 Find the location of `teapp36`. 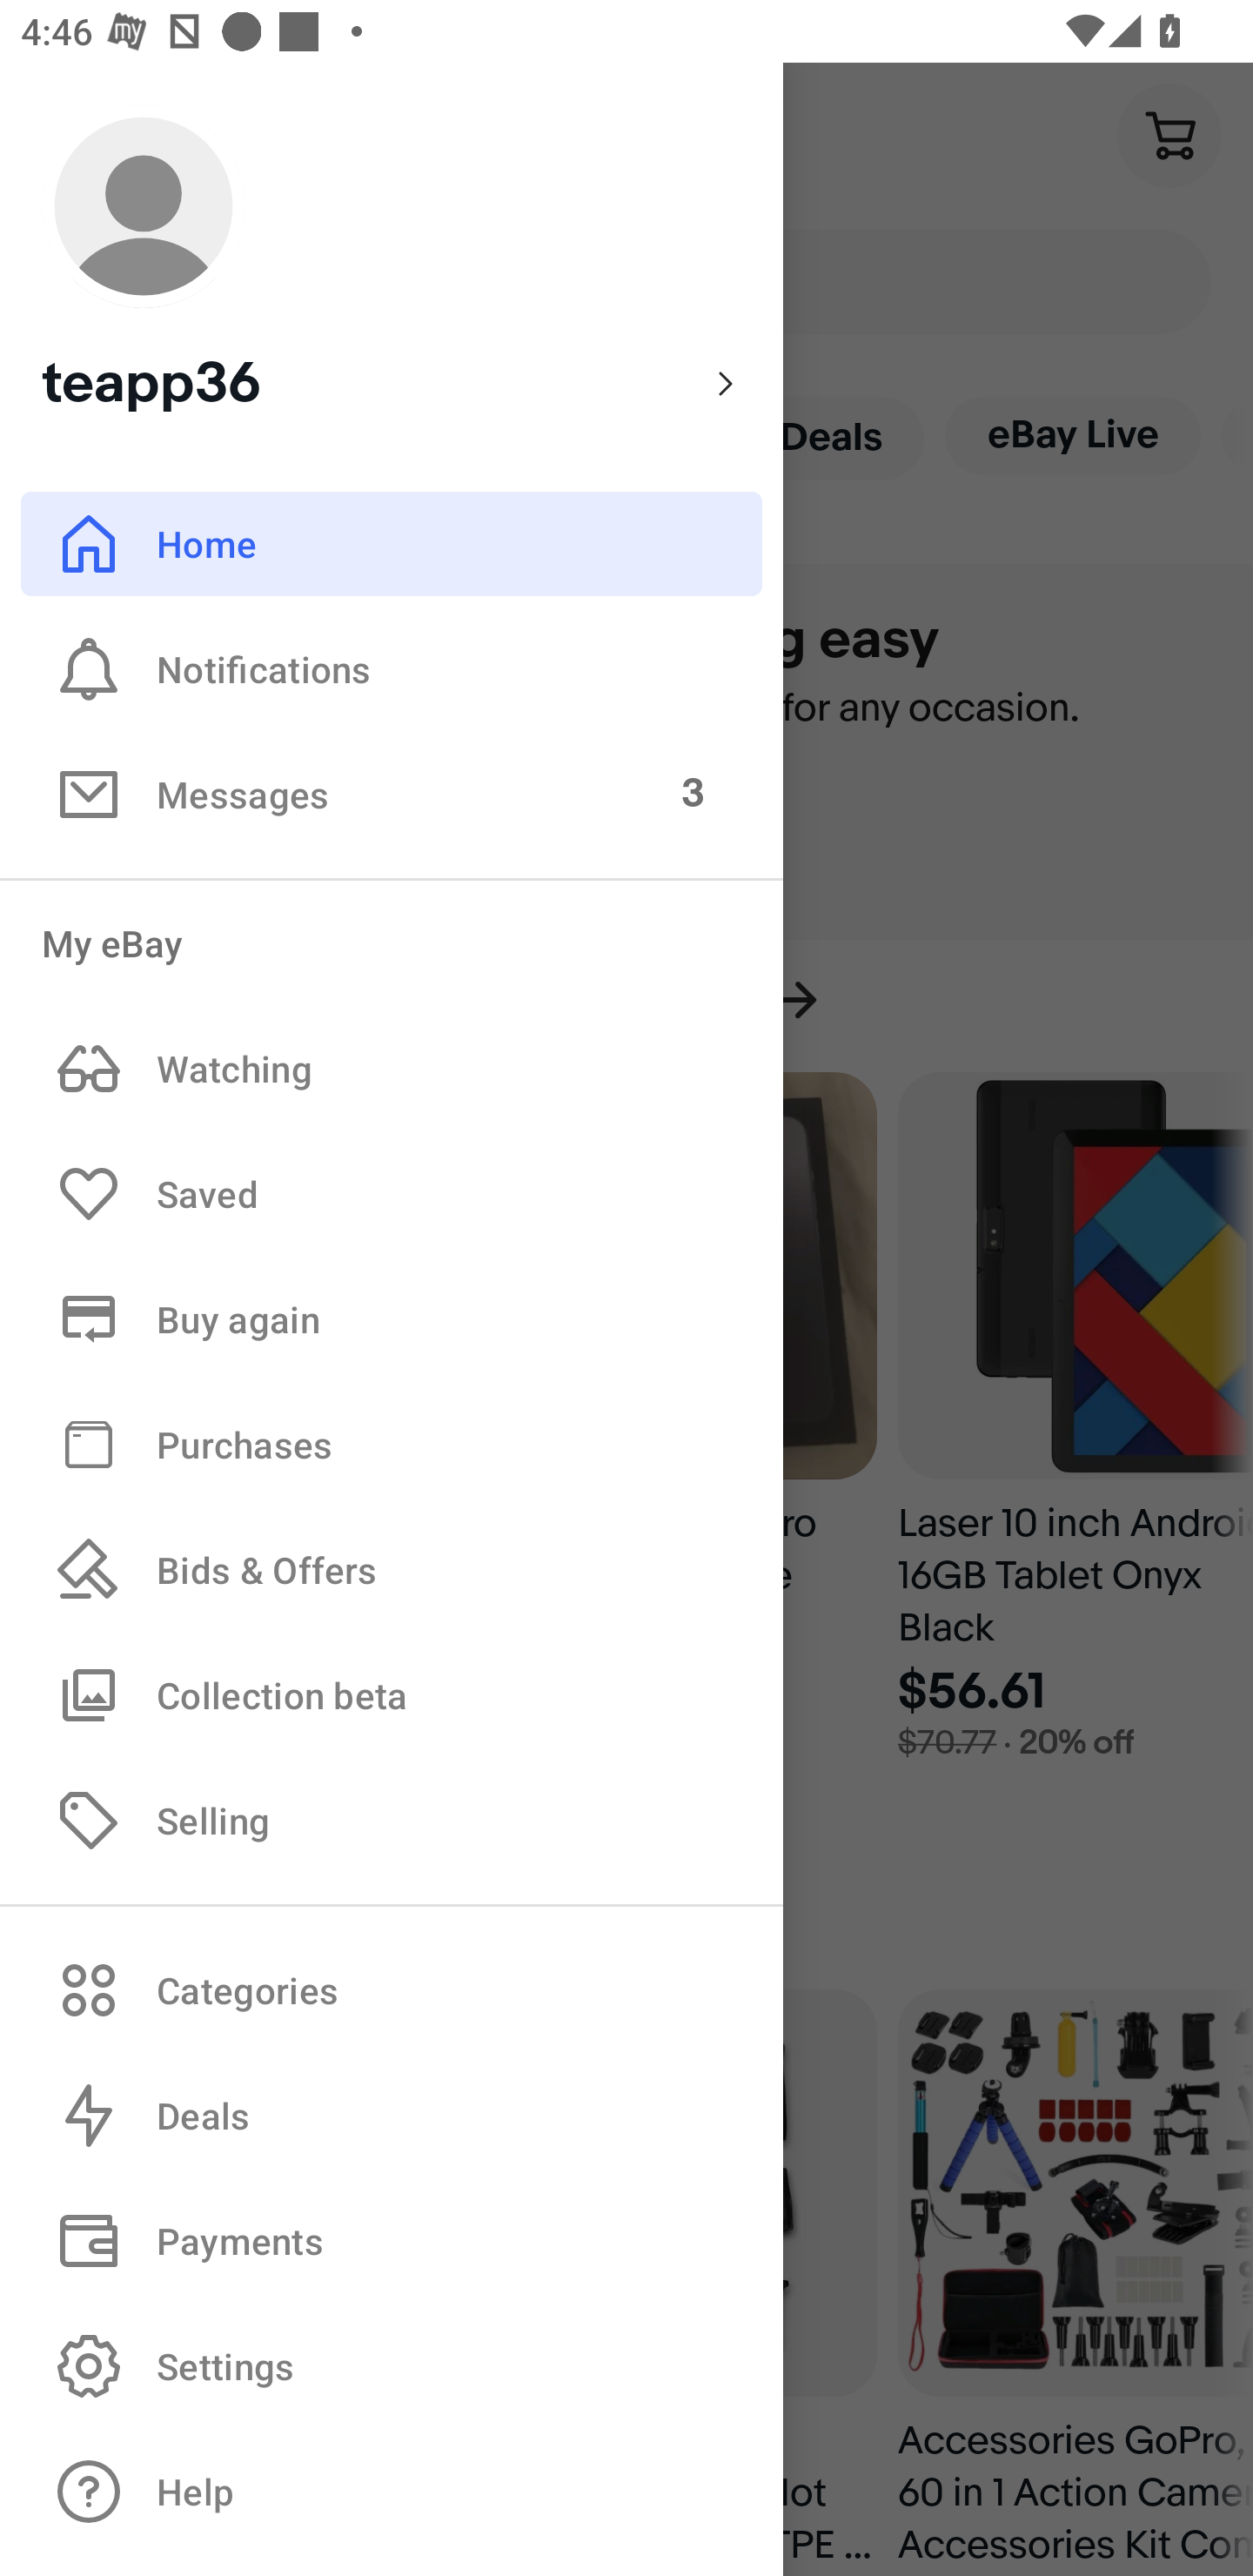

teapp36 is located at coordinates (392, 261).